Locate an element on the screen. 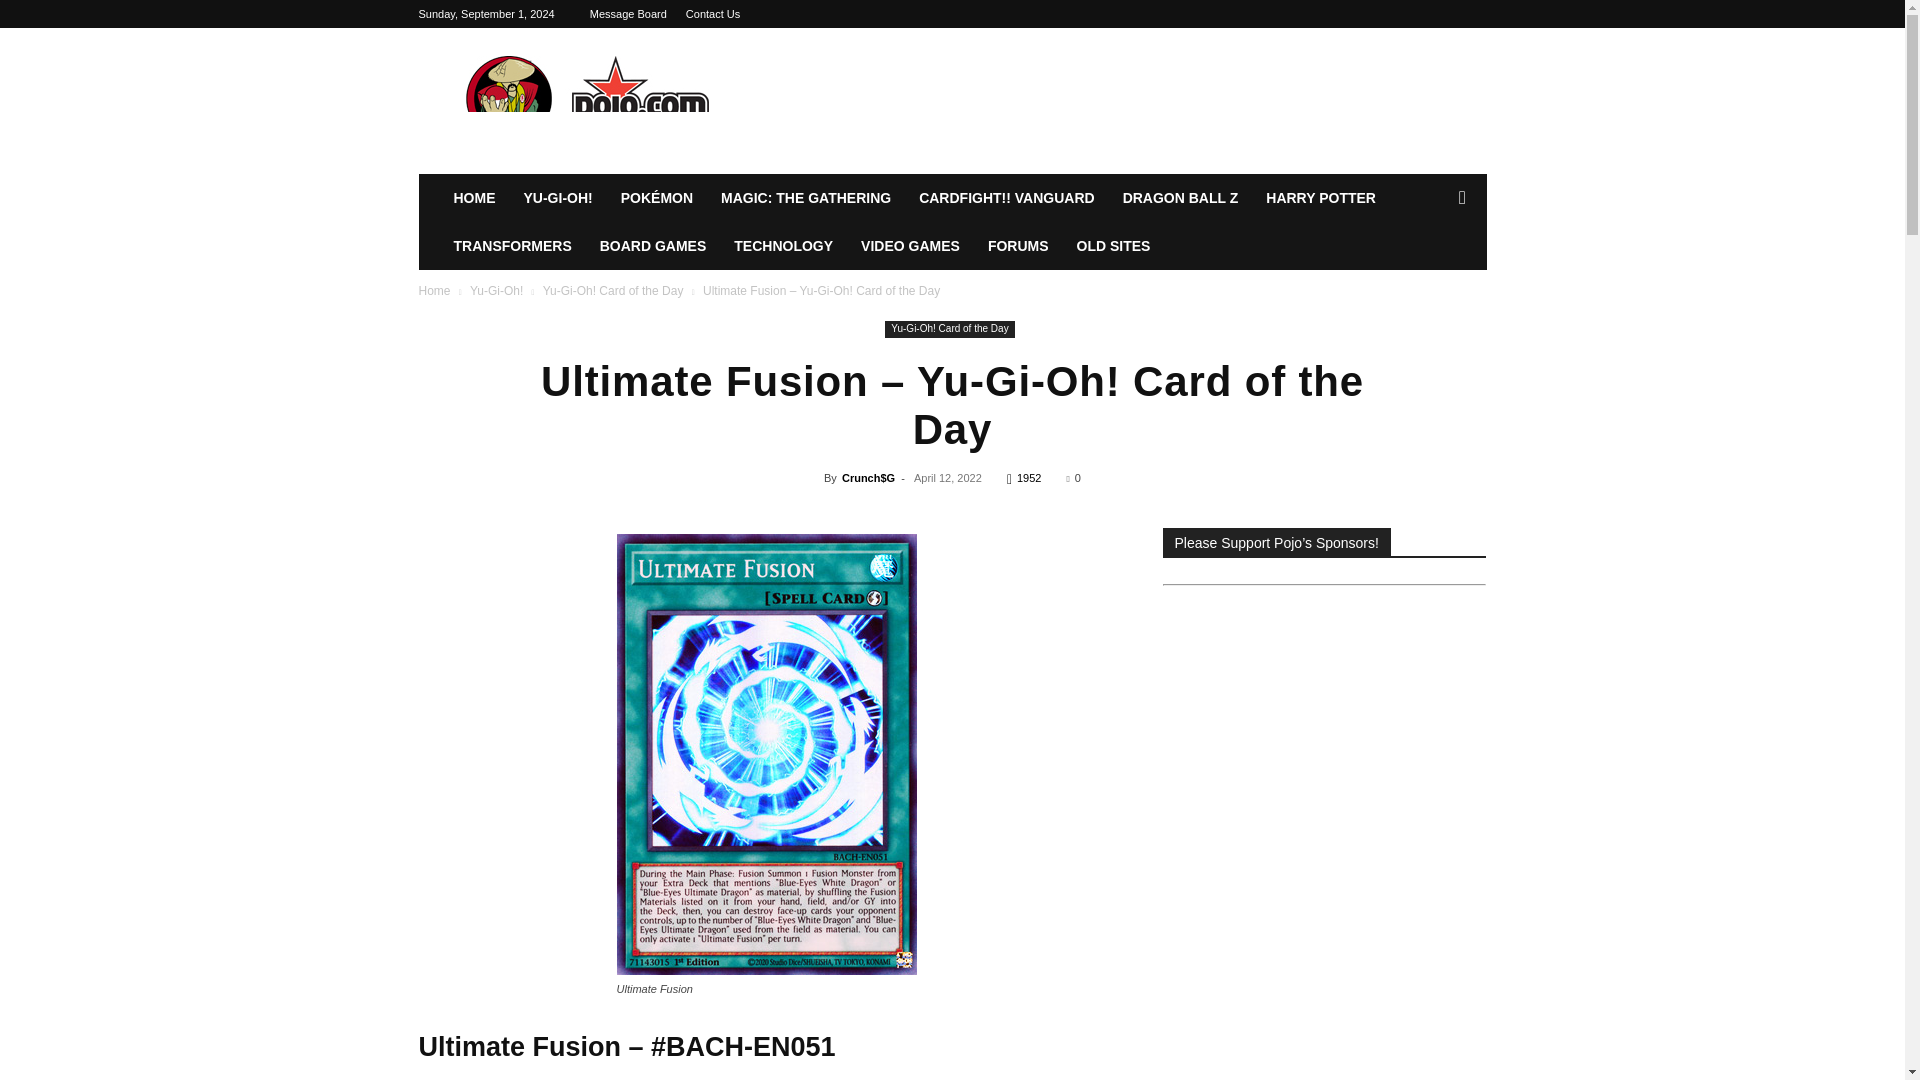 This screenshot has height=1080, width=1920. View all posts in Yu-Gi-Oh! Card of the Day is located at coordinates (613, 291).